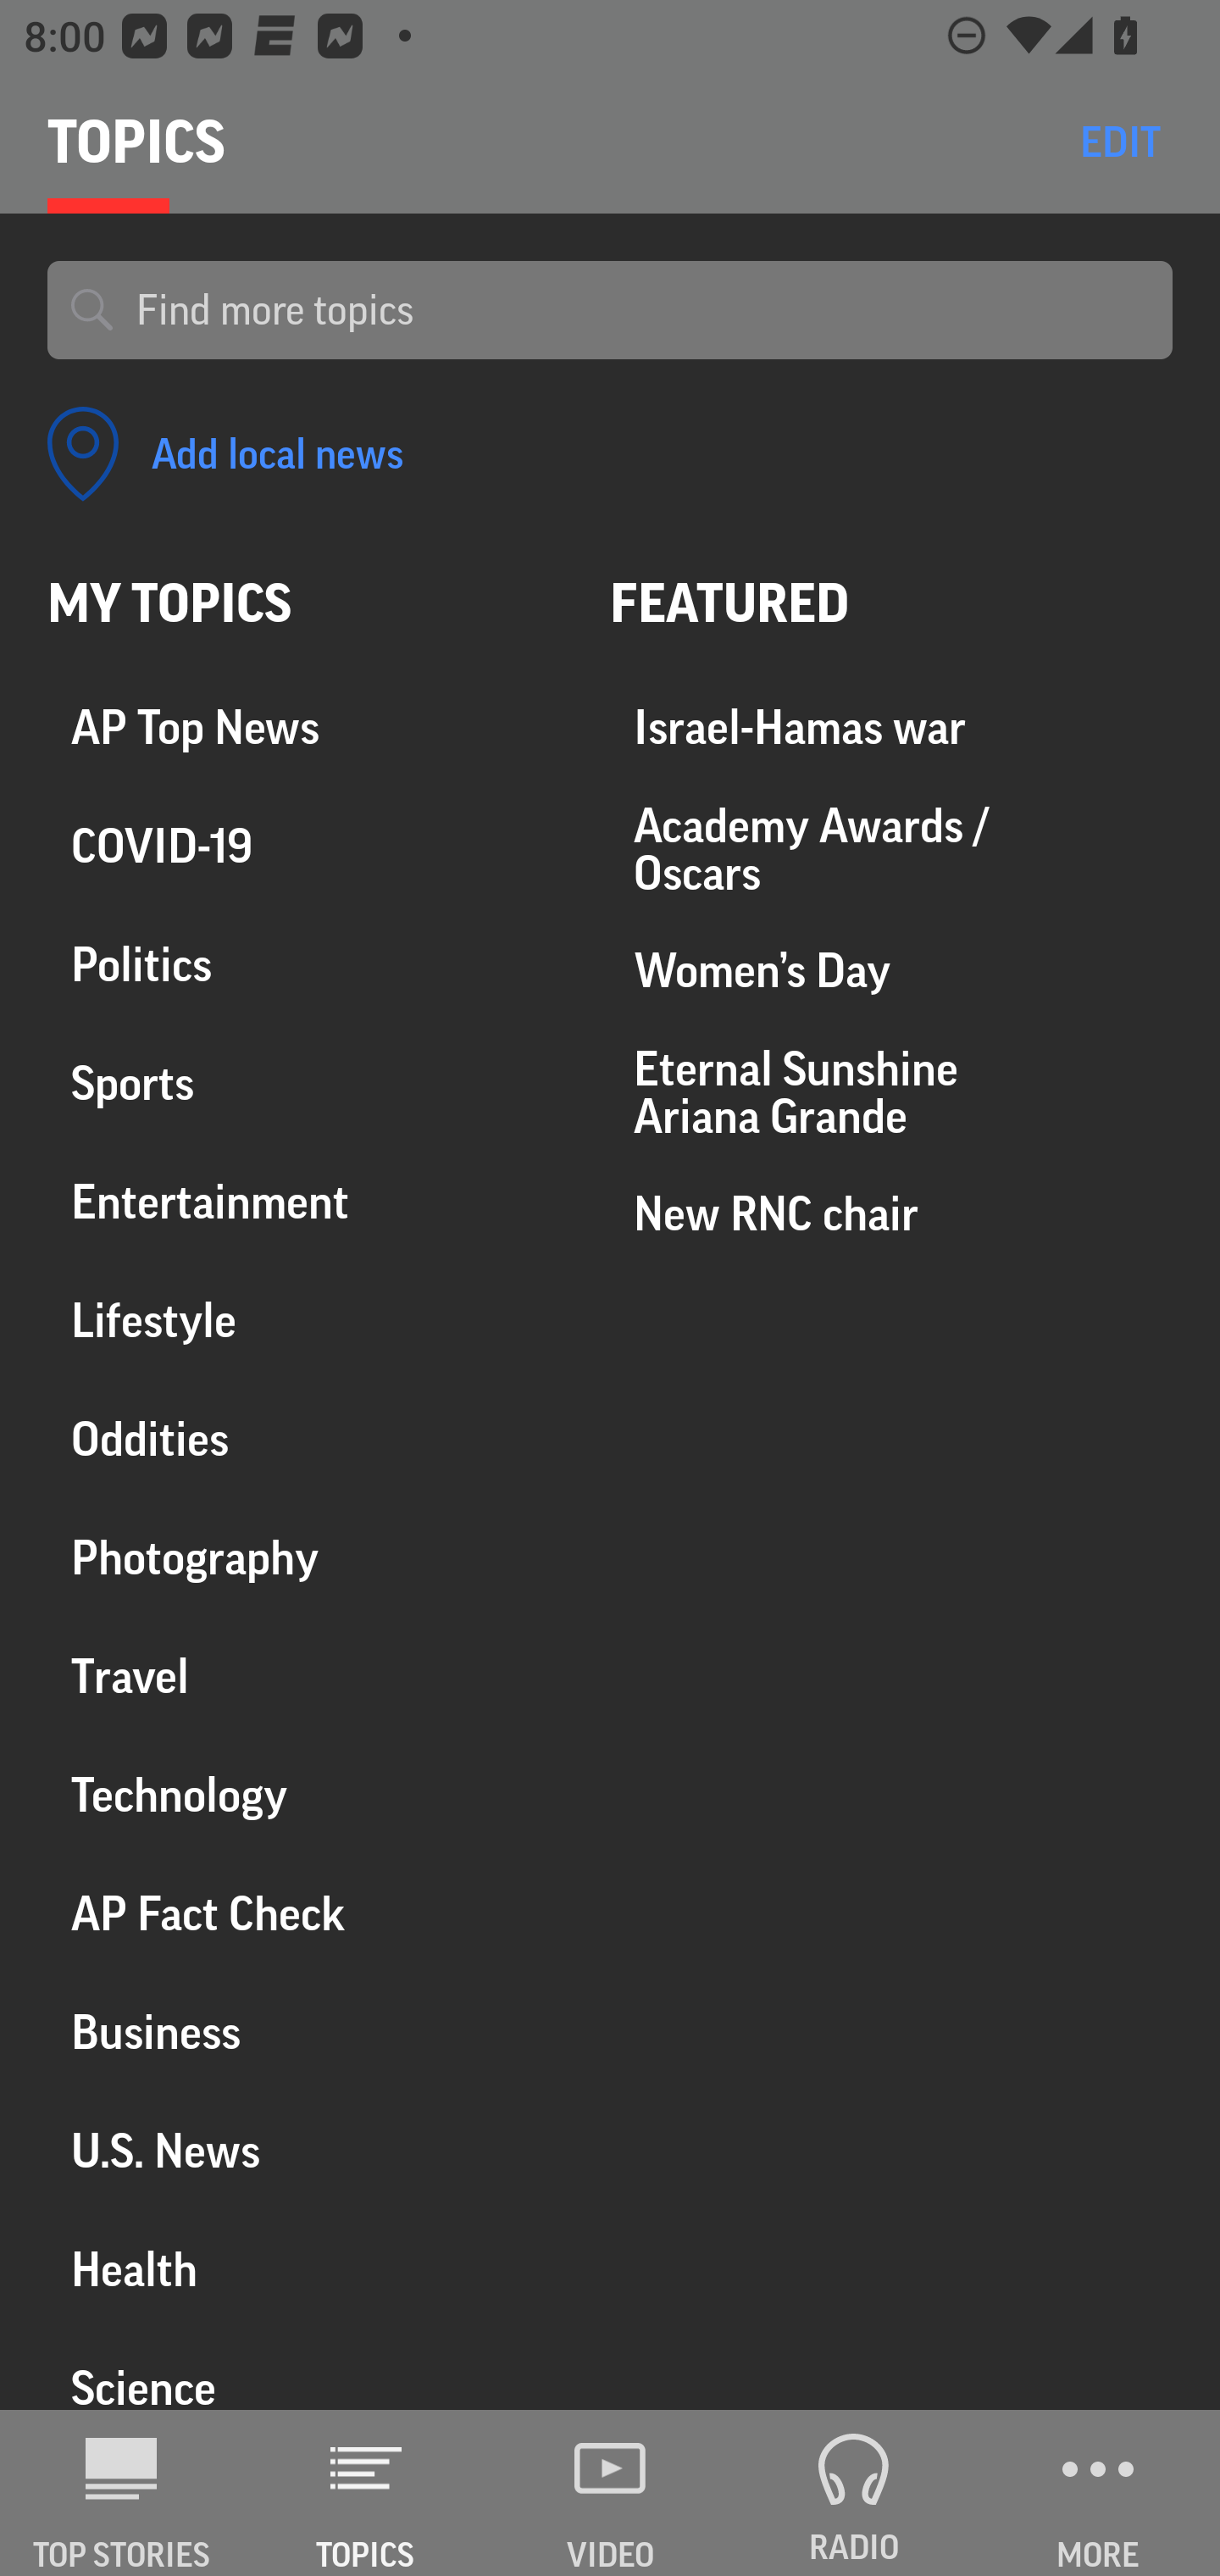  What do you see at coordinates (305, 1084) in the screenshot?
I see `Sports` at bounding box center [305, 1084].